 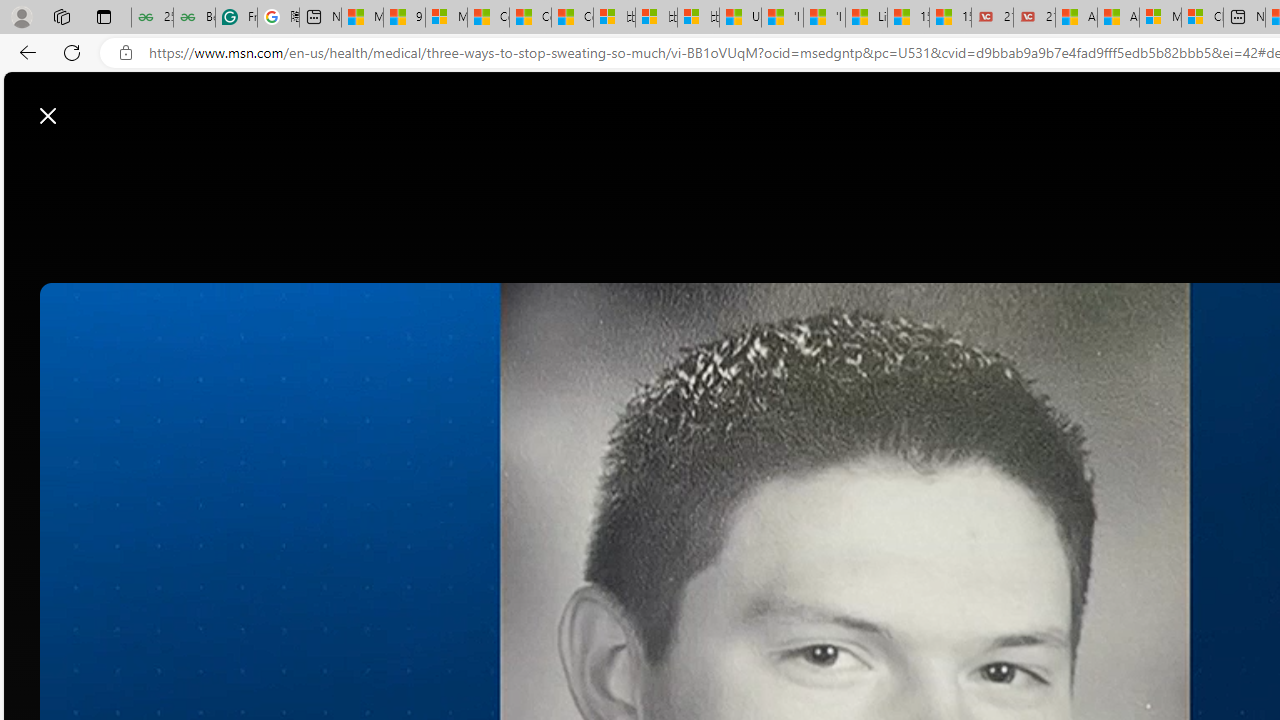 What do you see at coordinates (48, 116) in the screenshot?
I see `Class: control icon-only` at bounding box center [48, 116].